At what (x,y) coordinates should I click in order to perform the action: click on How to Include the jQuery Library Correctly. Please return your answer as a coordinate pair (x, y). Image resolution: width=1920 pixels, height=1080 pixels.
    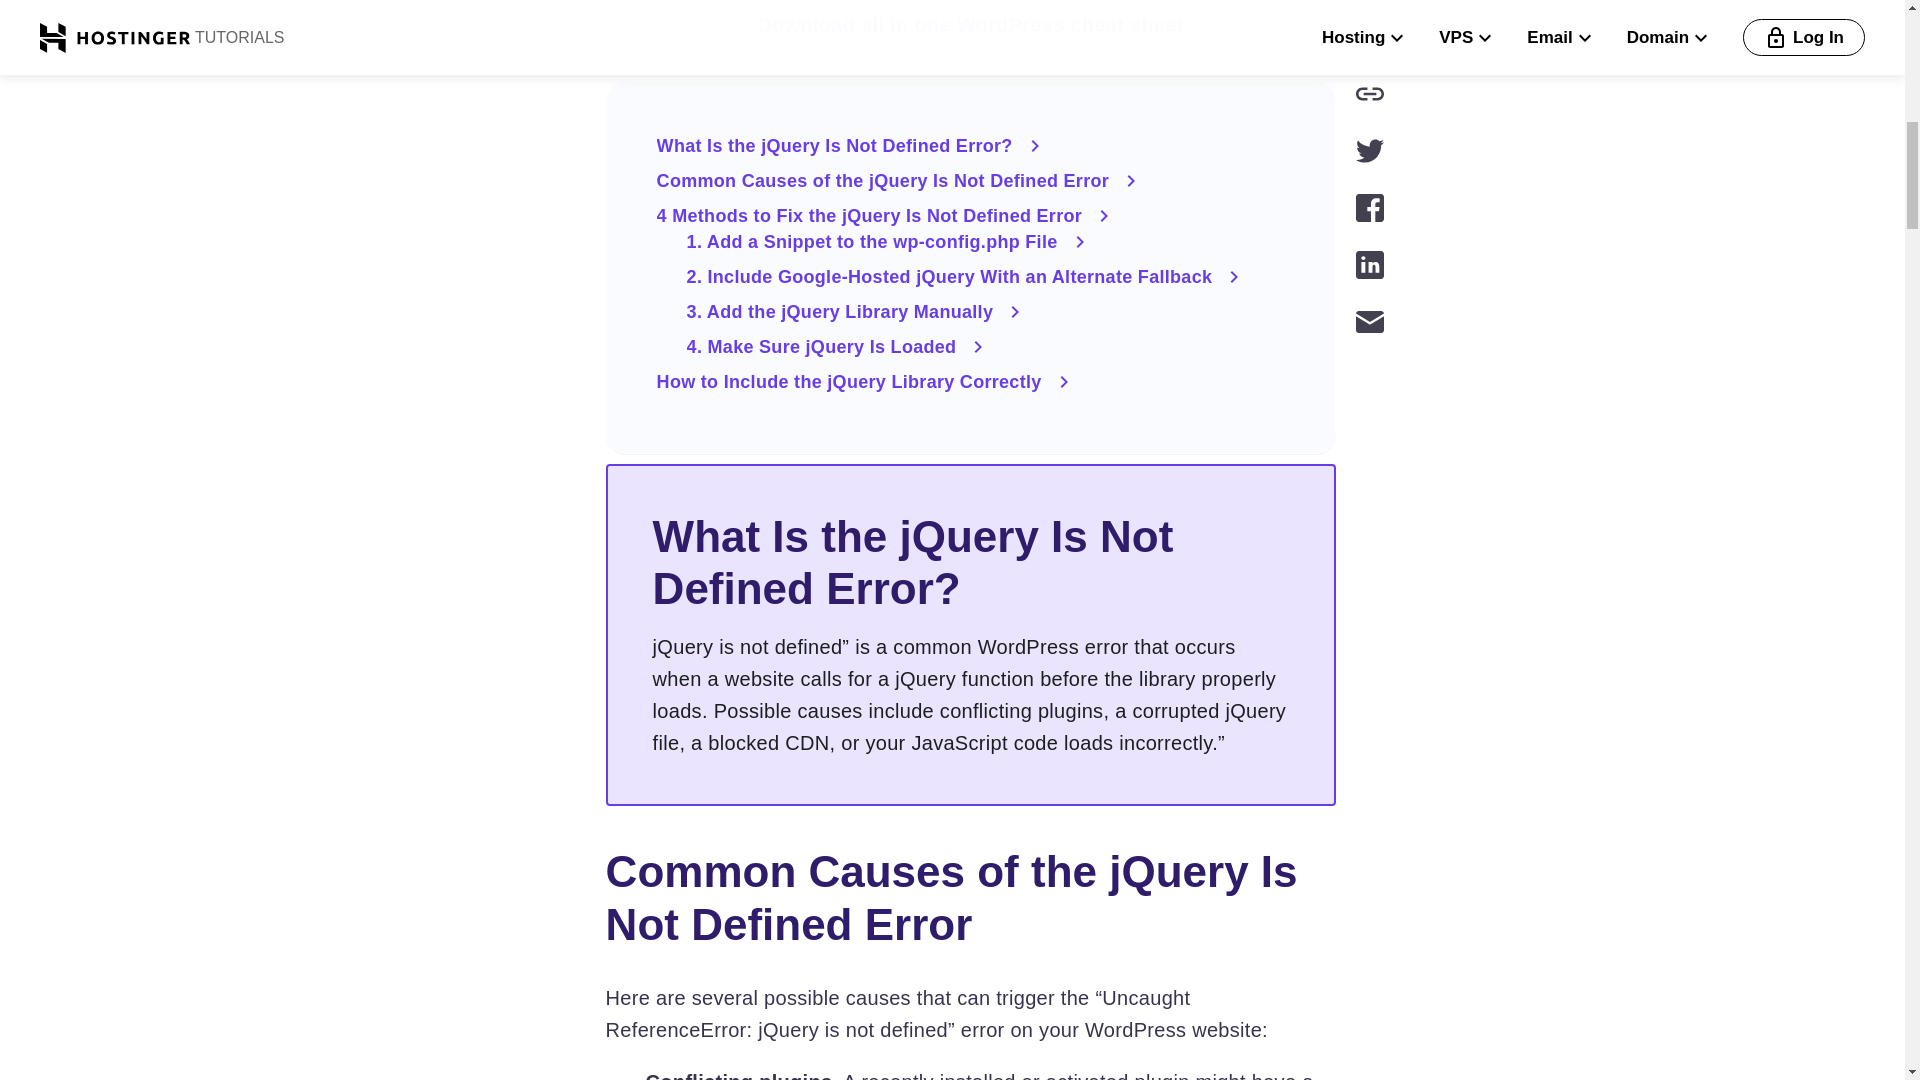
    Looking at the image, I should click on (970, 382).